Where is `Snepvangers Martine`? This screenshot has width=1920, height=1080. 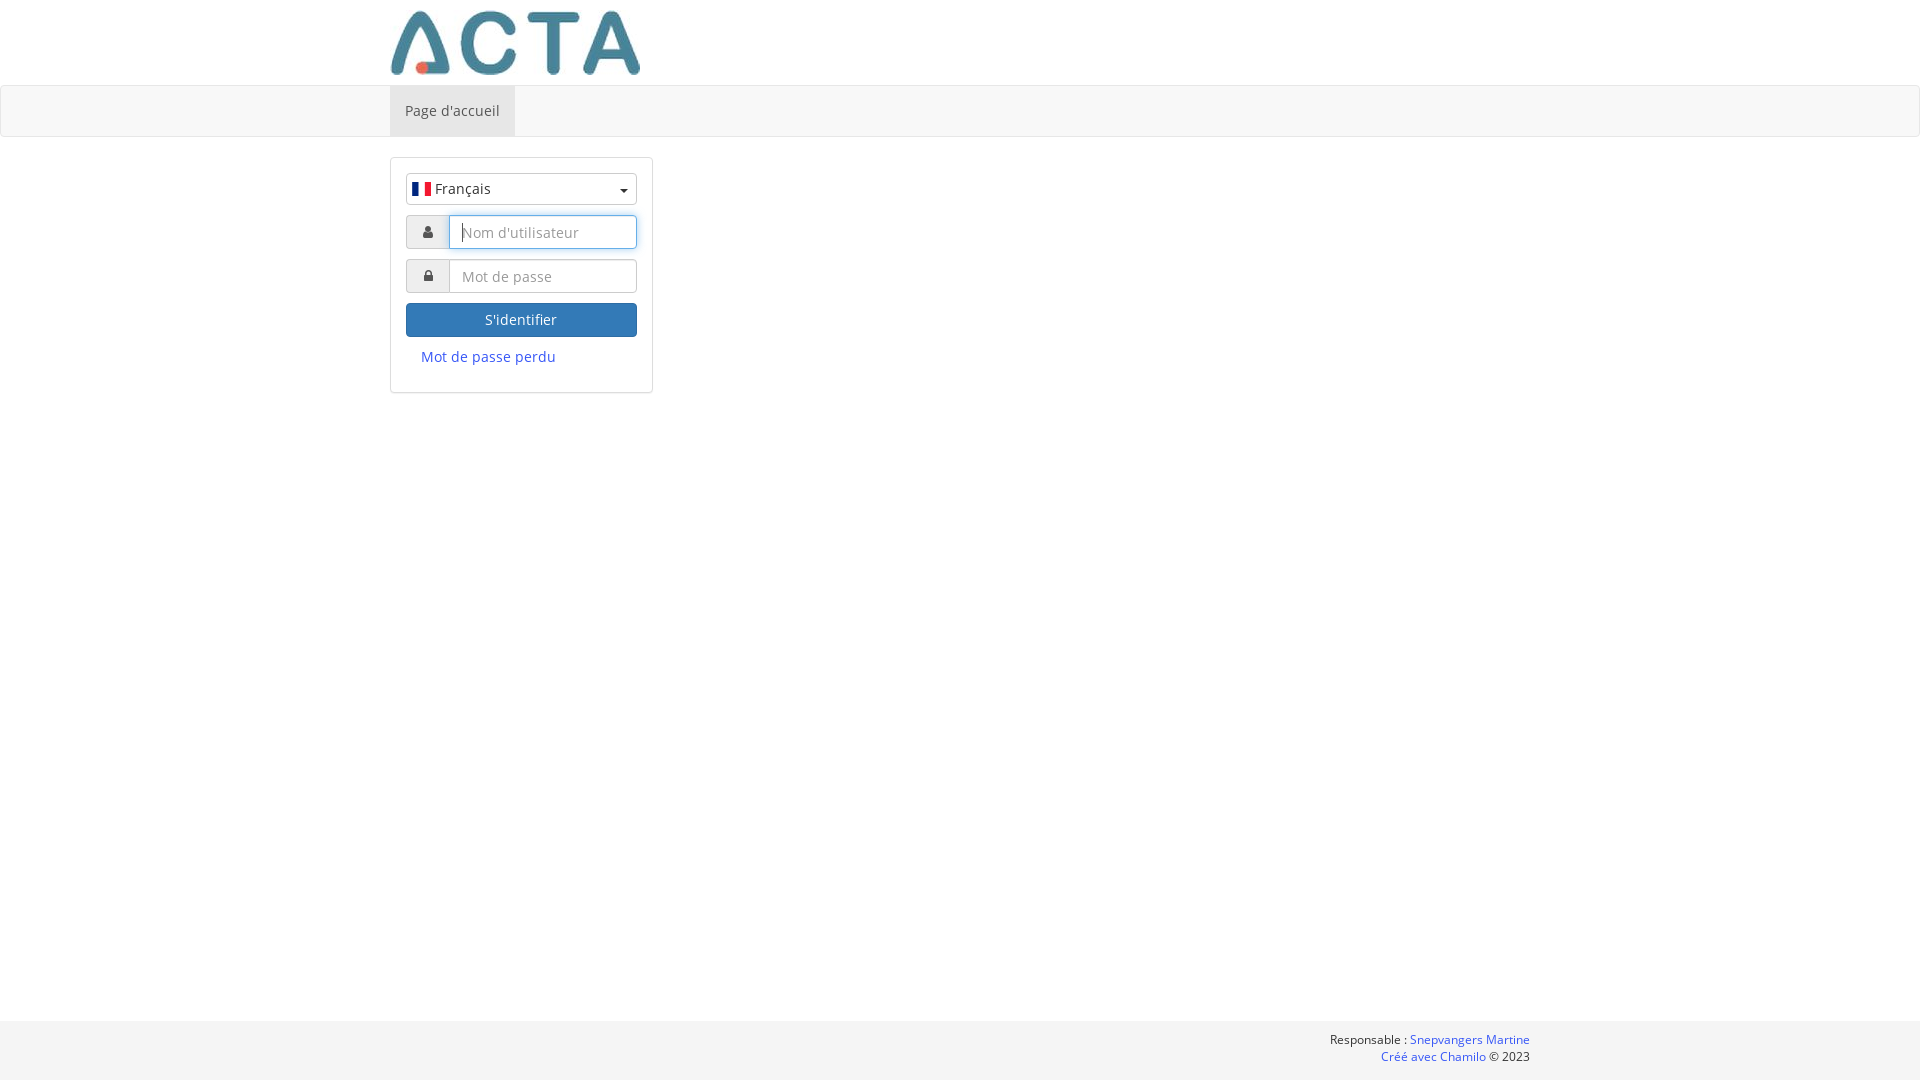 Snepvangers Martine is located at coordinates (1470, 1040).